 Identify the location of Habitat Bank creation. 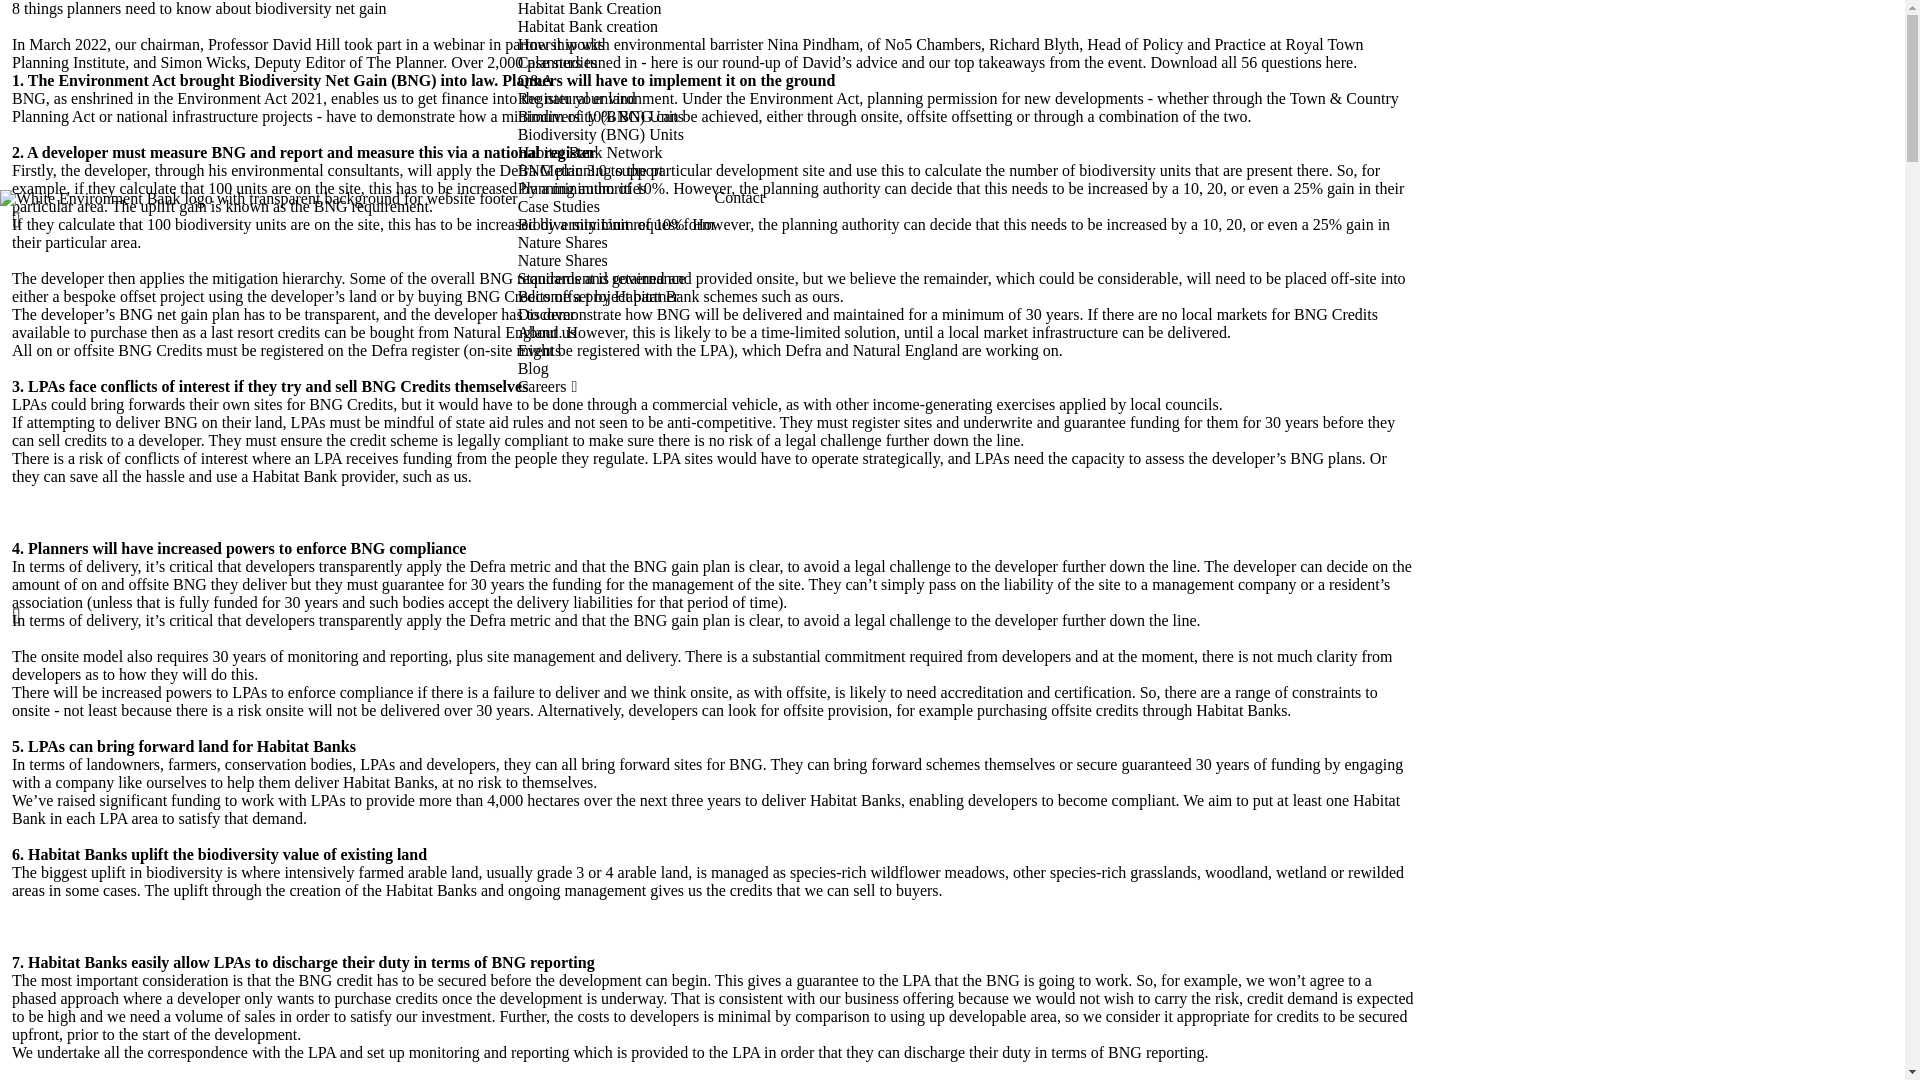
(616, 26).